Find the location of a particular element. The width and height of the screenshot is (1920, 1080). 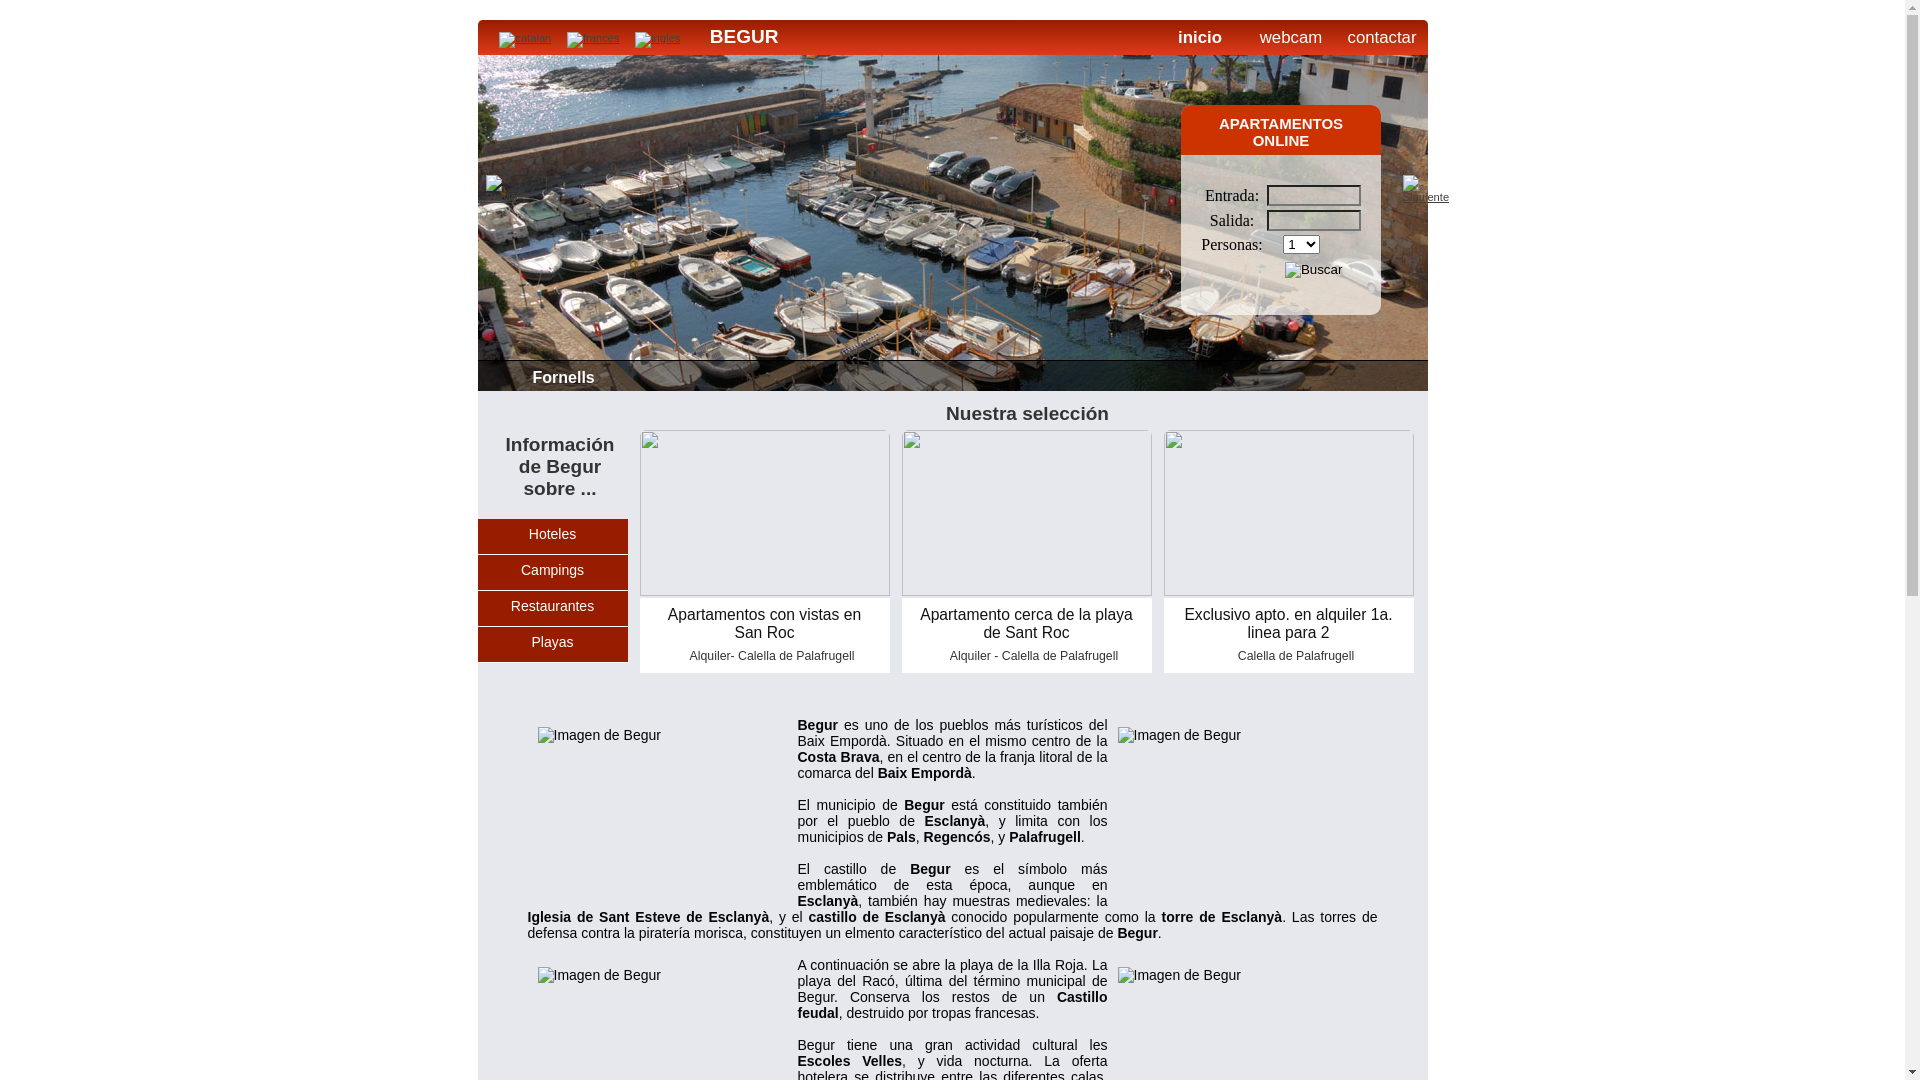

Campings is located at coordinates (553, 570).